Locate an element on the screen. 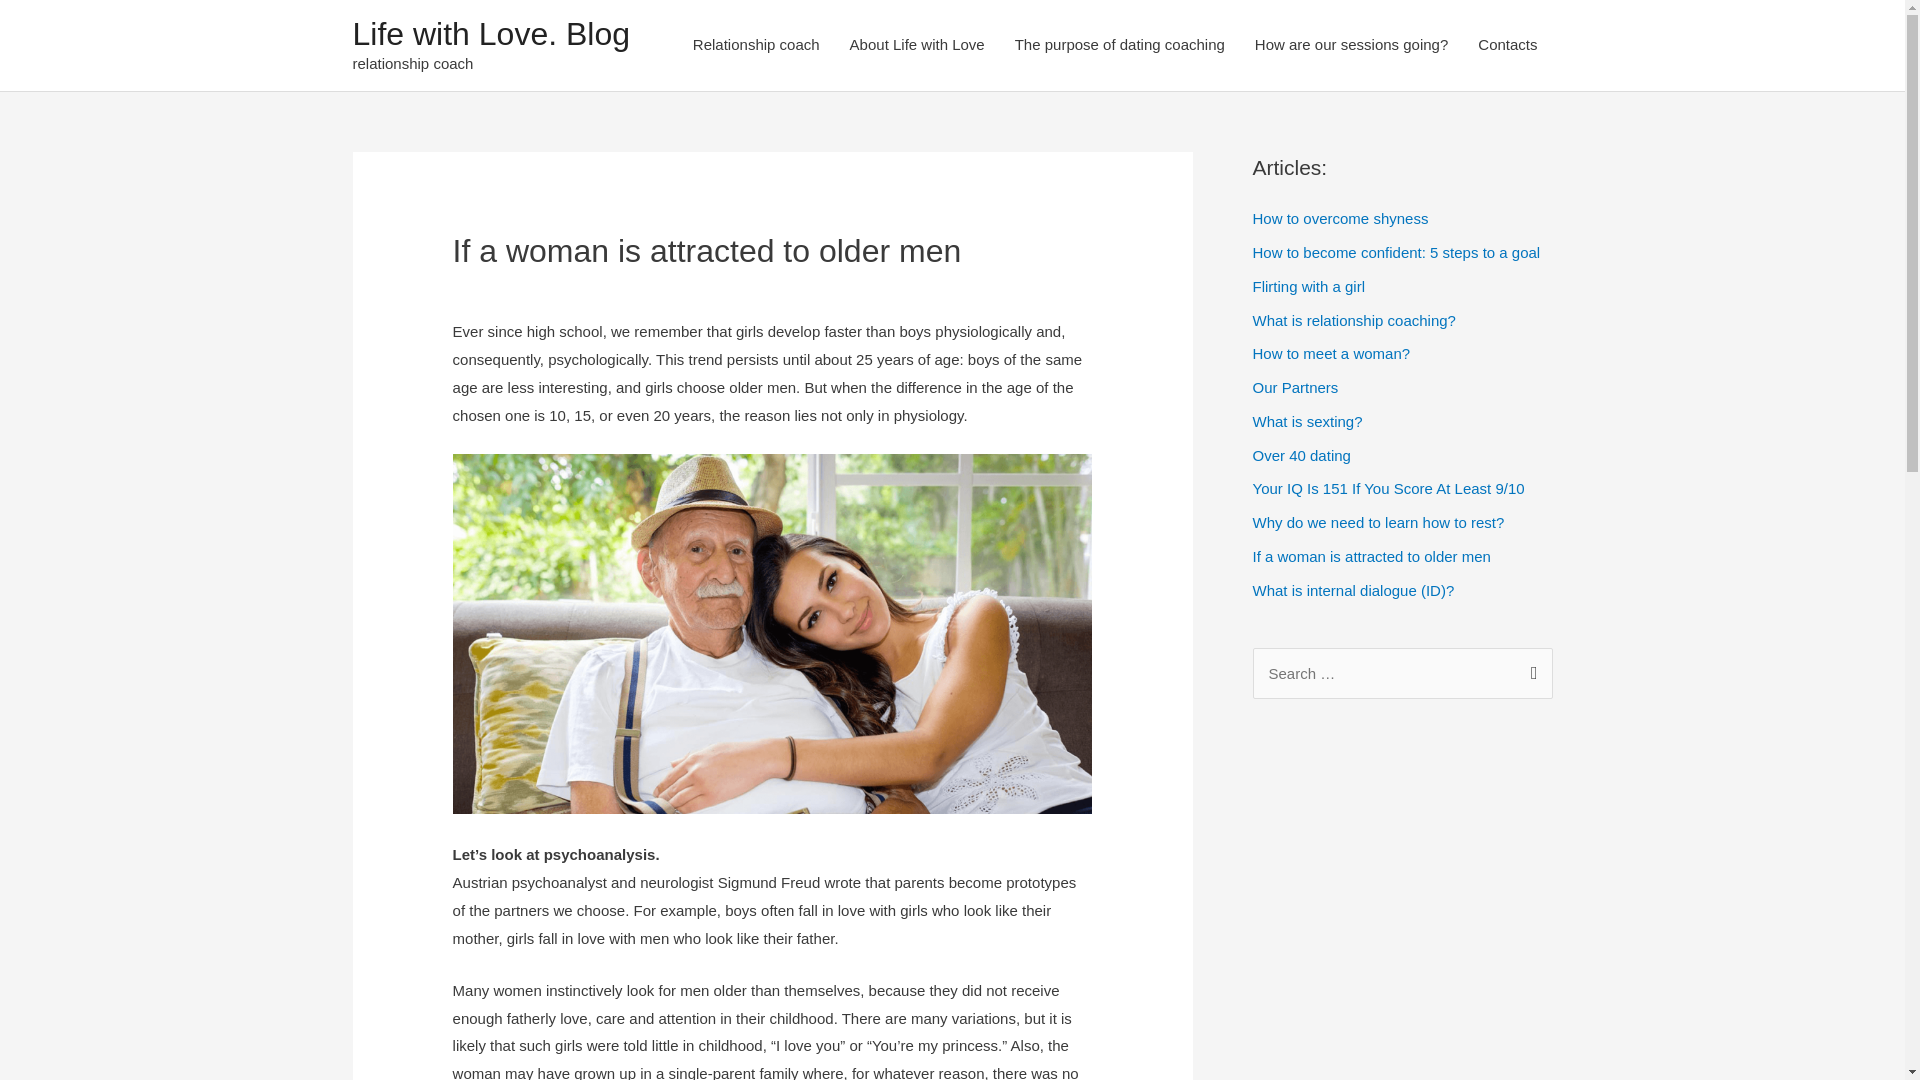  Over 40 dating is located at coordinates (1301, 455).